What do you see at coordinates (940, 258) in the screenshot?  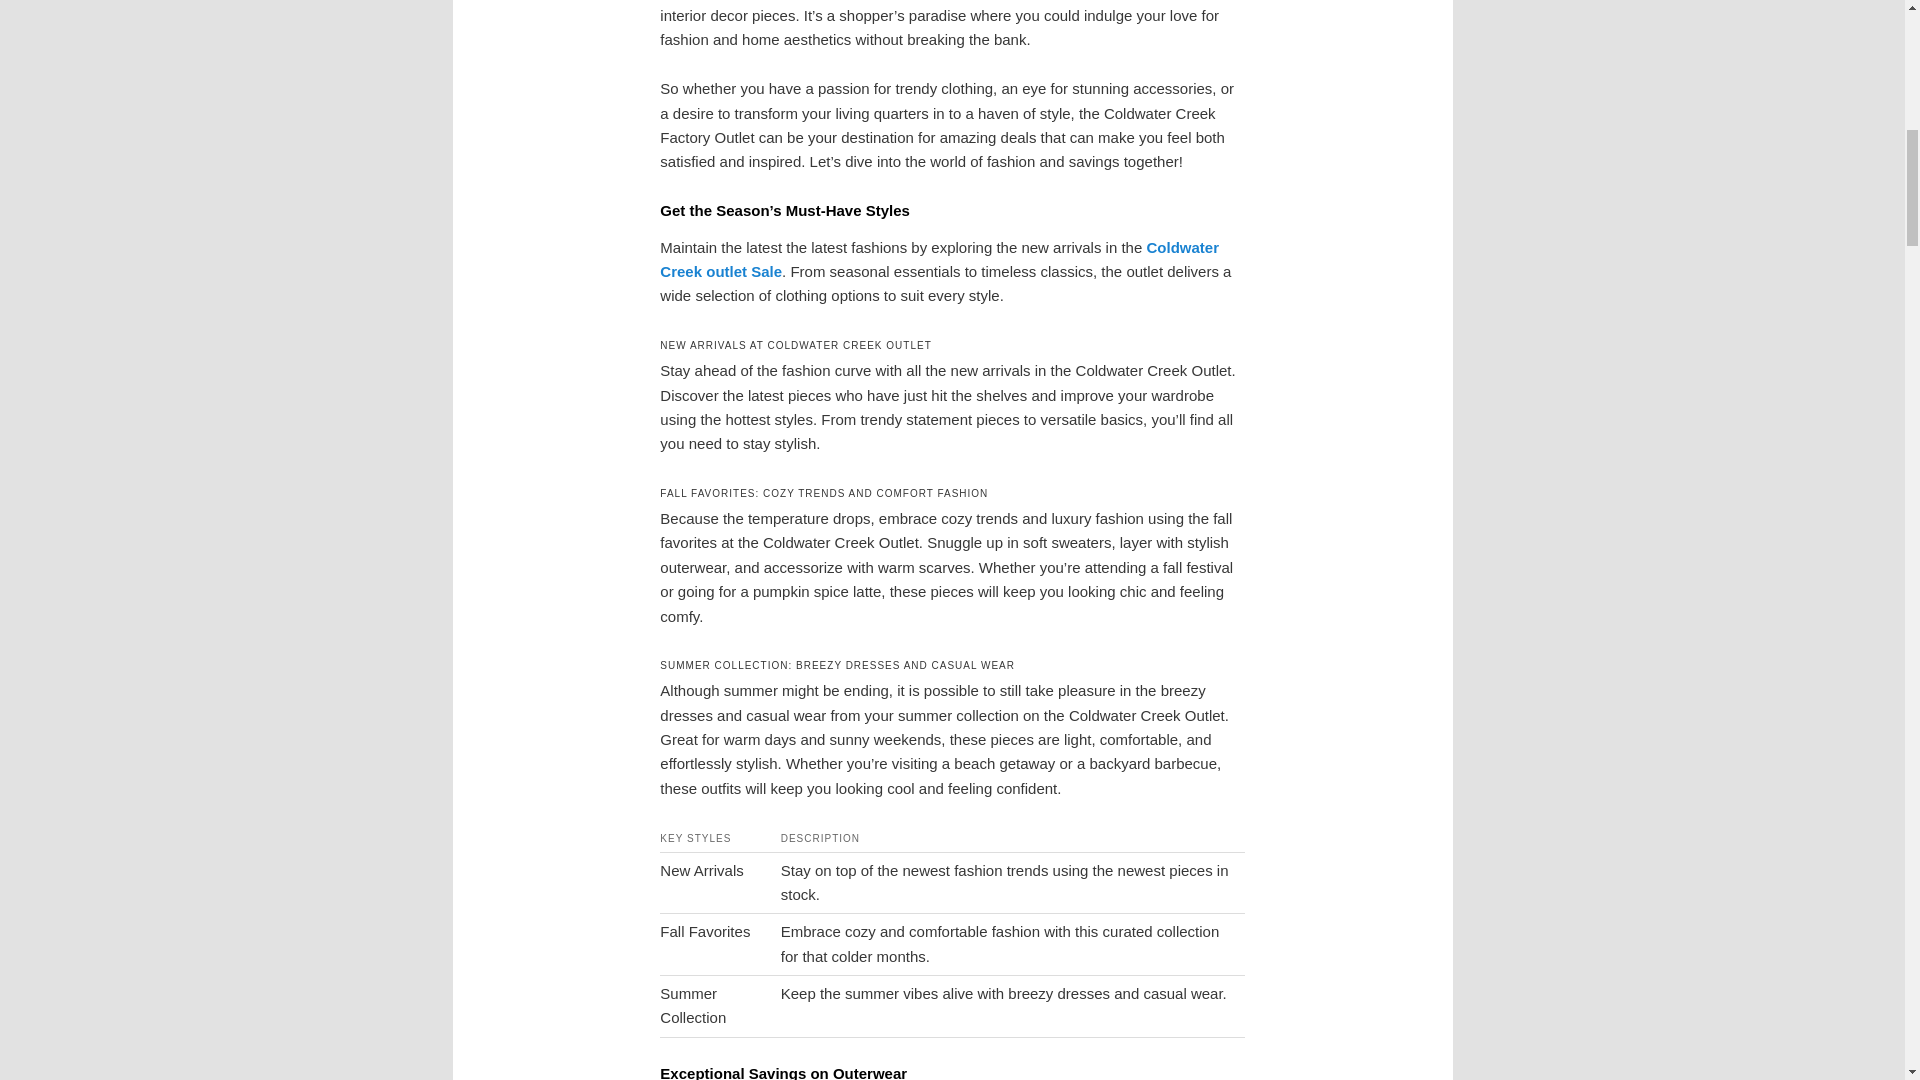 I see `Coldwater Creek outlet Sale` at bounding box center [940, 258].